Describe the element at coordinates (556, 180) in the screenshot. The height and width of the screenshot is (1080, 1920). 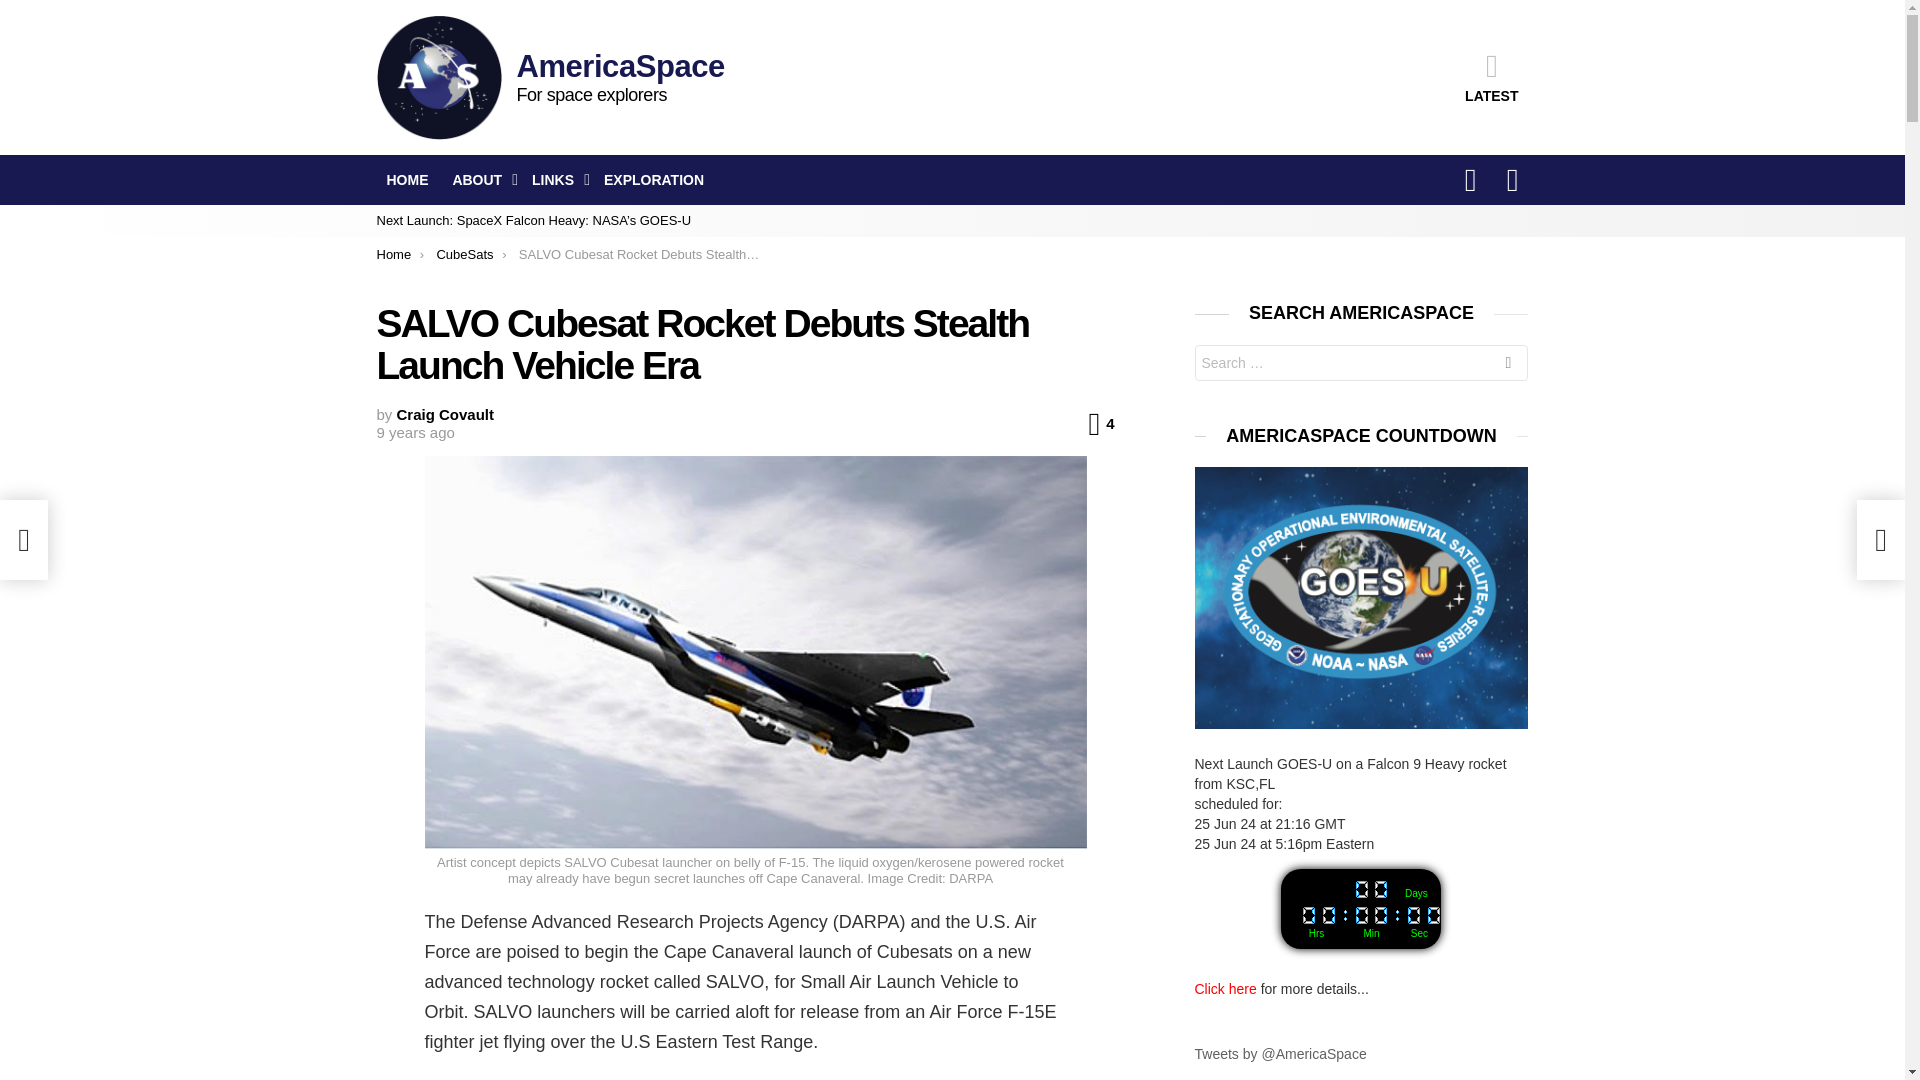
I see `LINKS` at that location.